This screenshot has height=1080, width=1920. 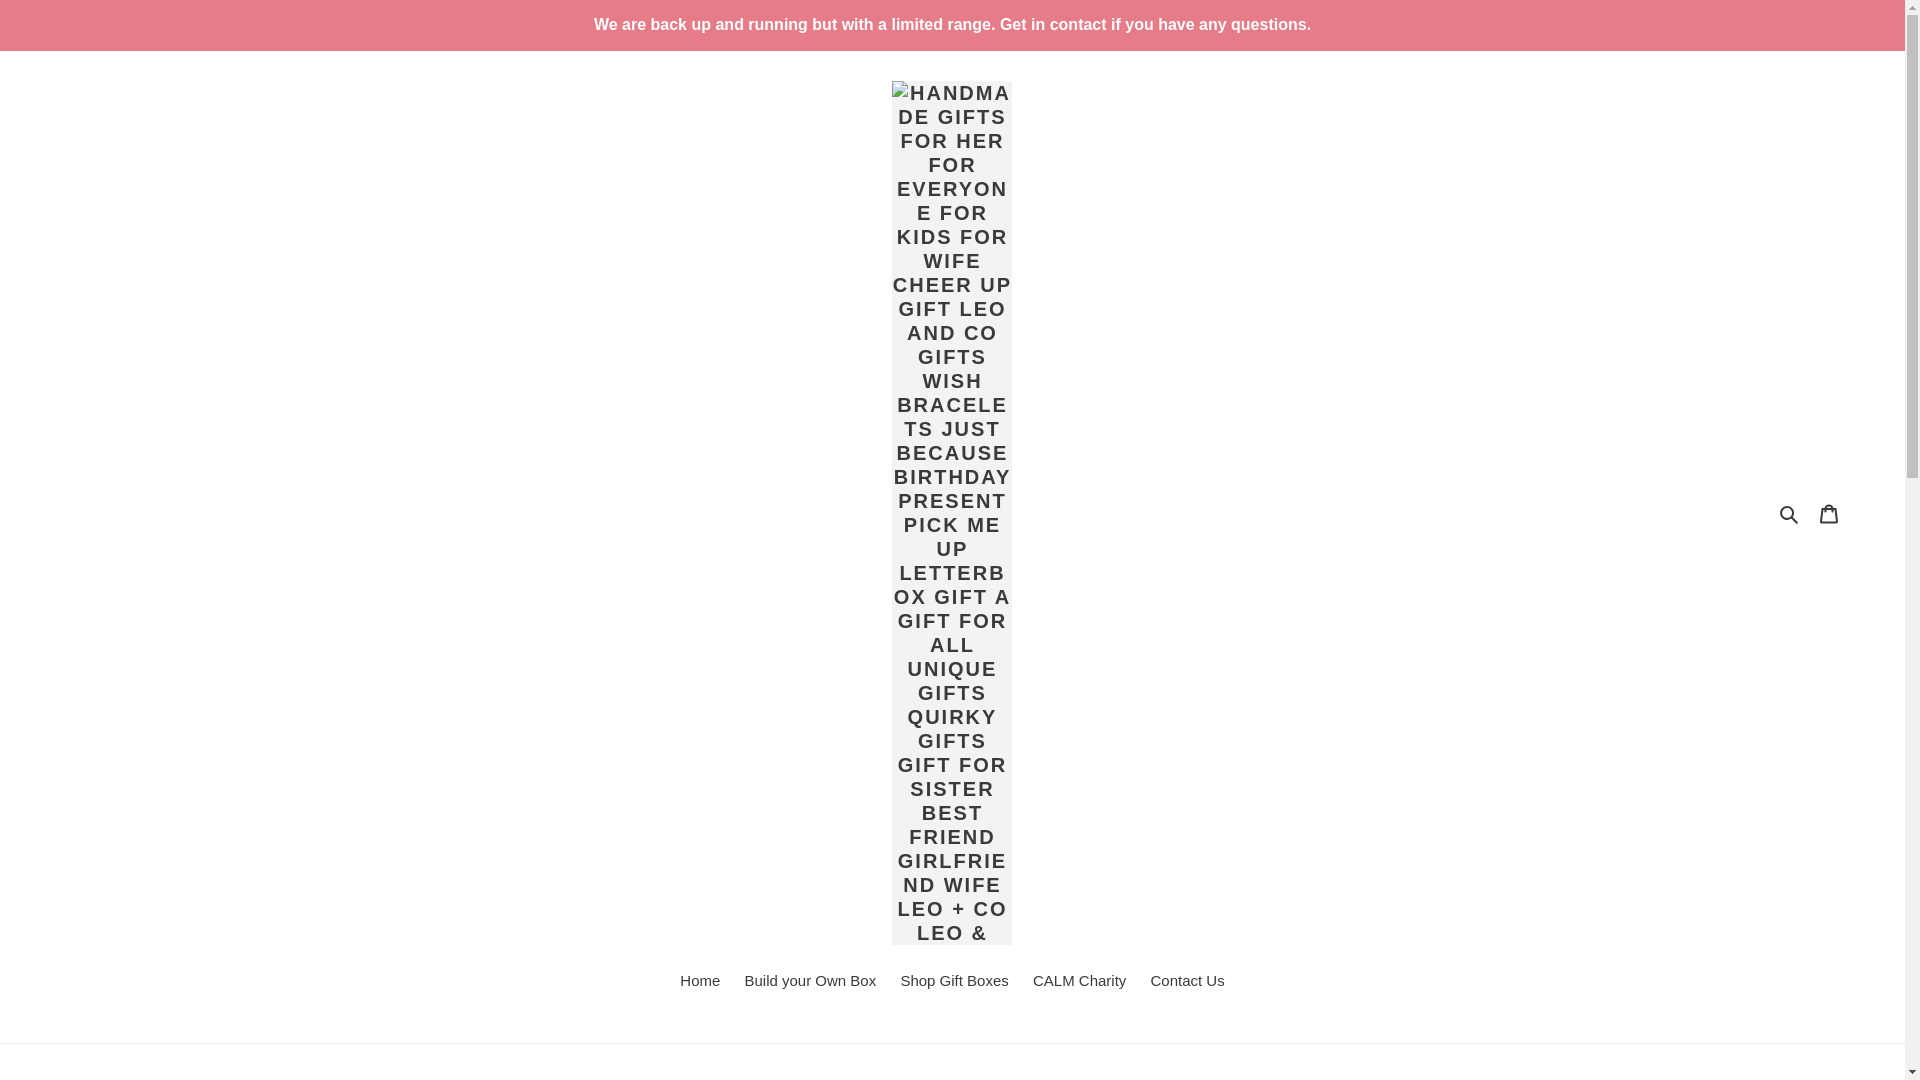 What do you see at coordinates (1080, 982) in the screenshot?
I see `CALM Charity` at bounding box center [1080, 982].